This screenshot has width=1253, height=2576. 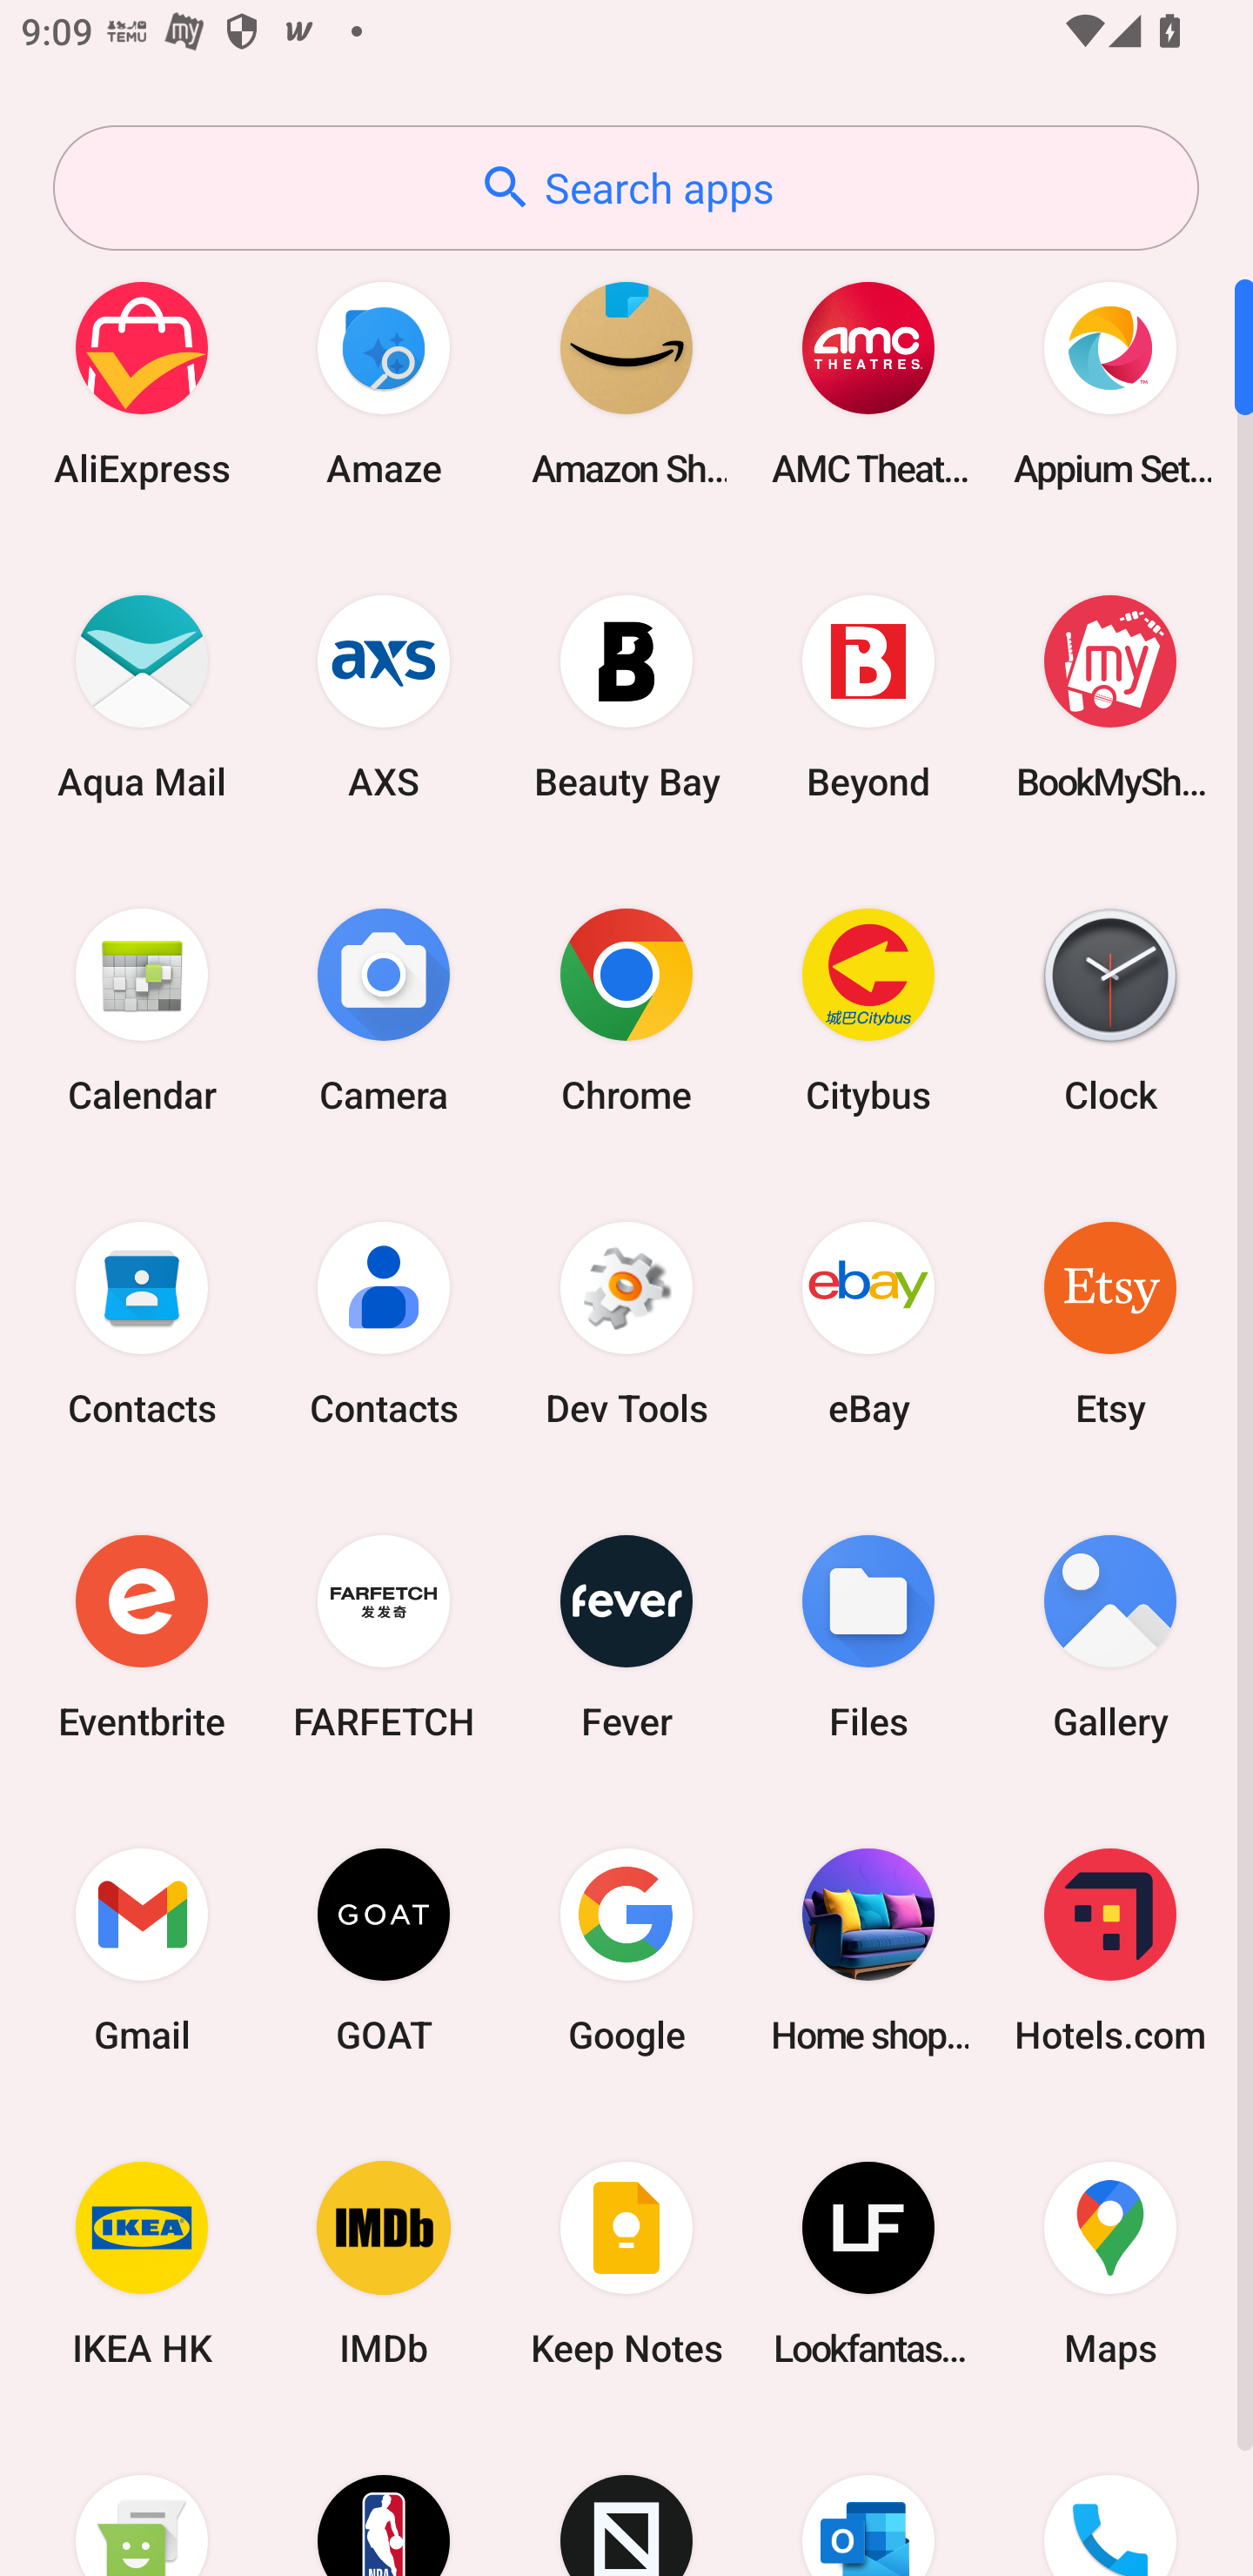 What do you see at coordinates (1110, 383) in the screenshot?
I see `Appium Settings` at bounding box center [1110, 383].